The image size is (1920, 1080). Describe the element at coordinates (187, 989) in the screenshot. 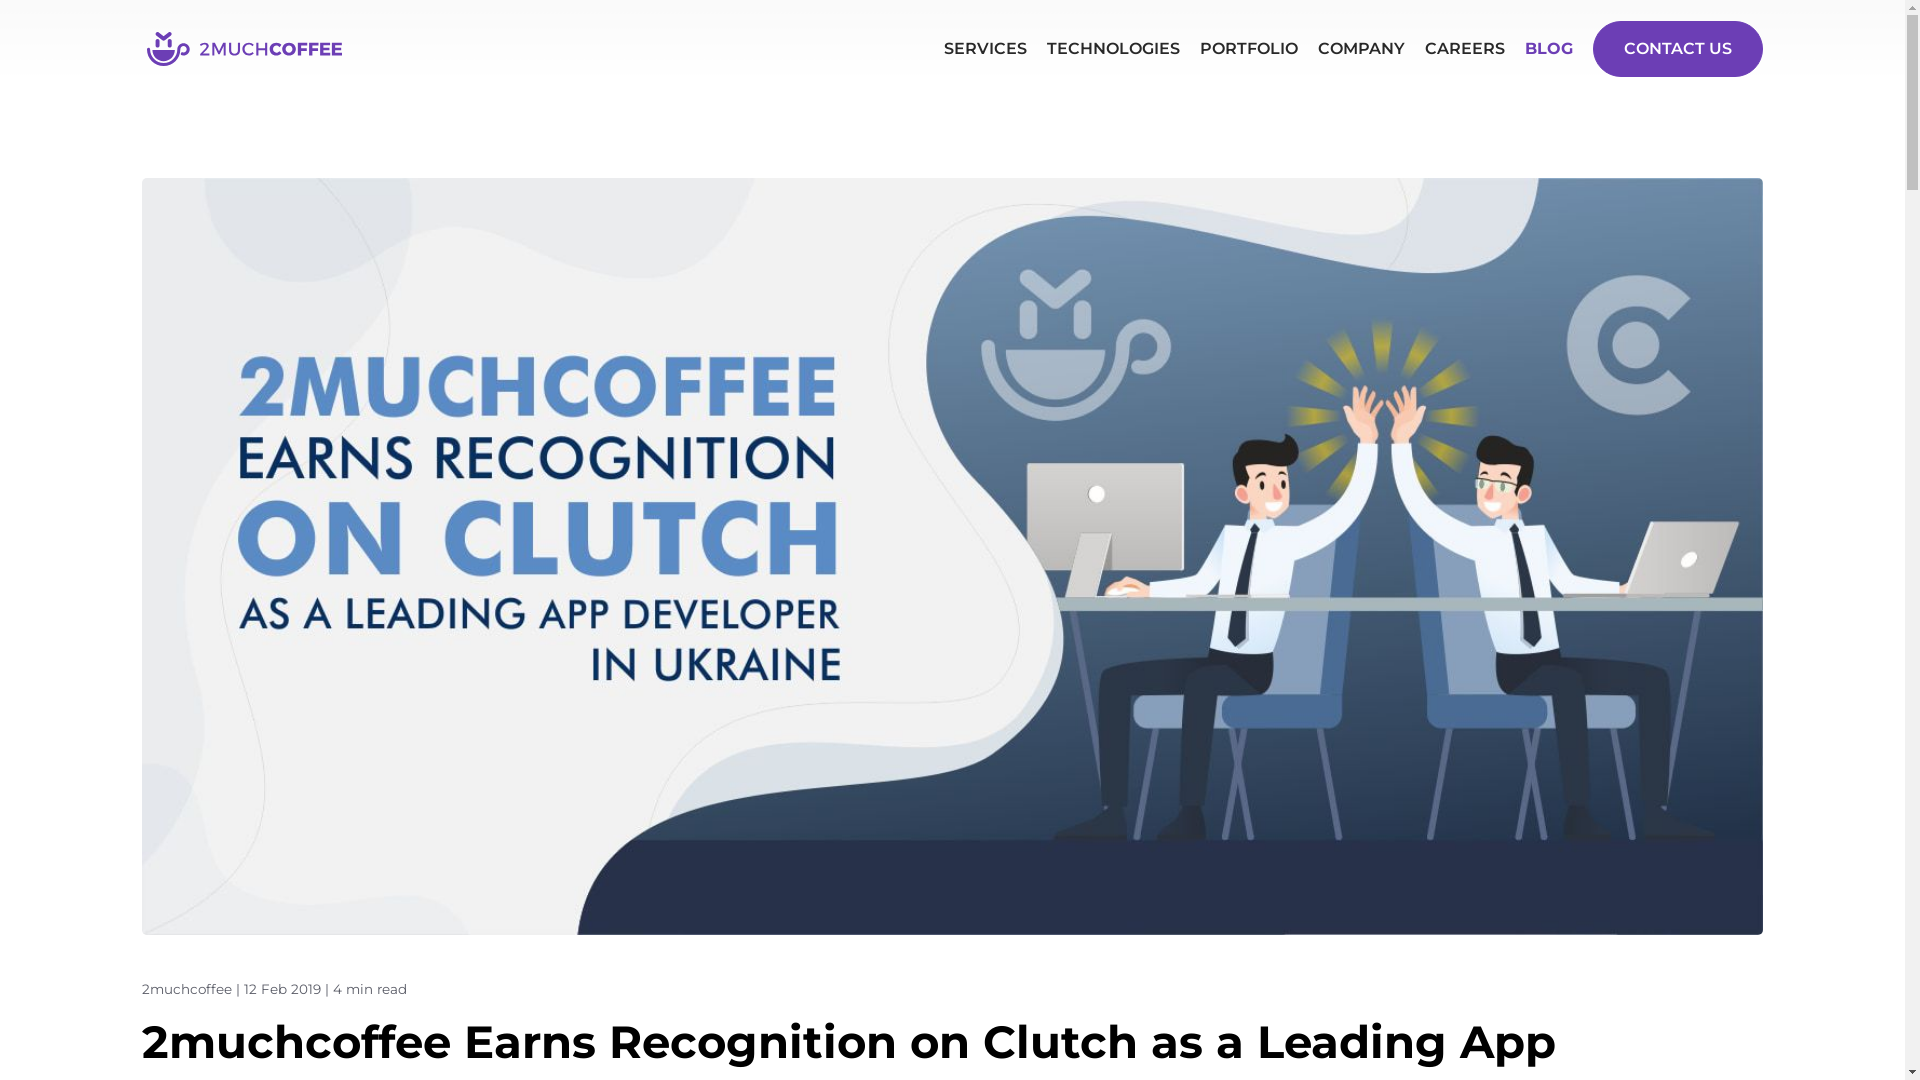

I see `2muchcoffee` at that location.